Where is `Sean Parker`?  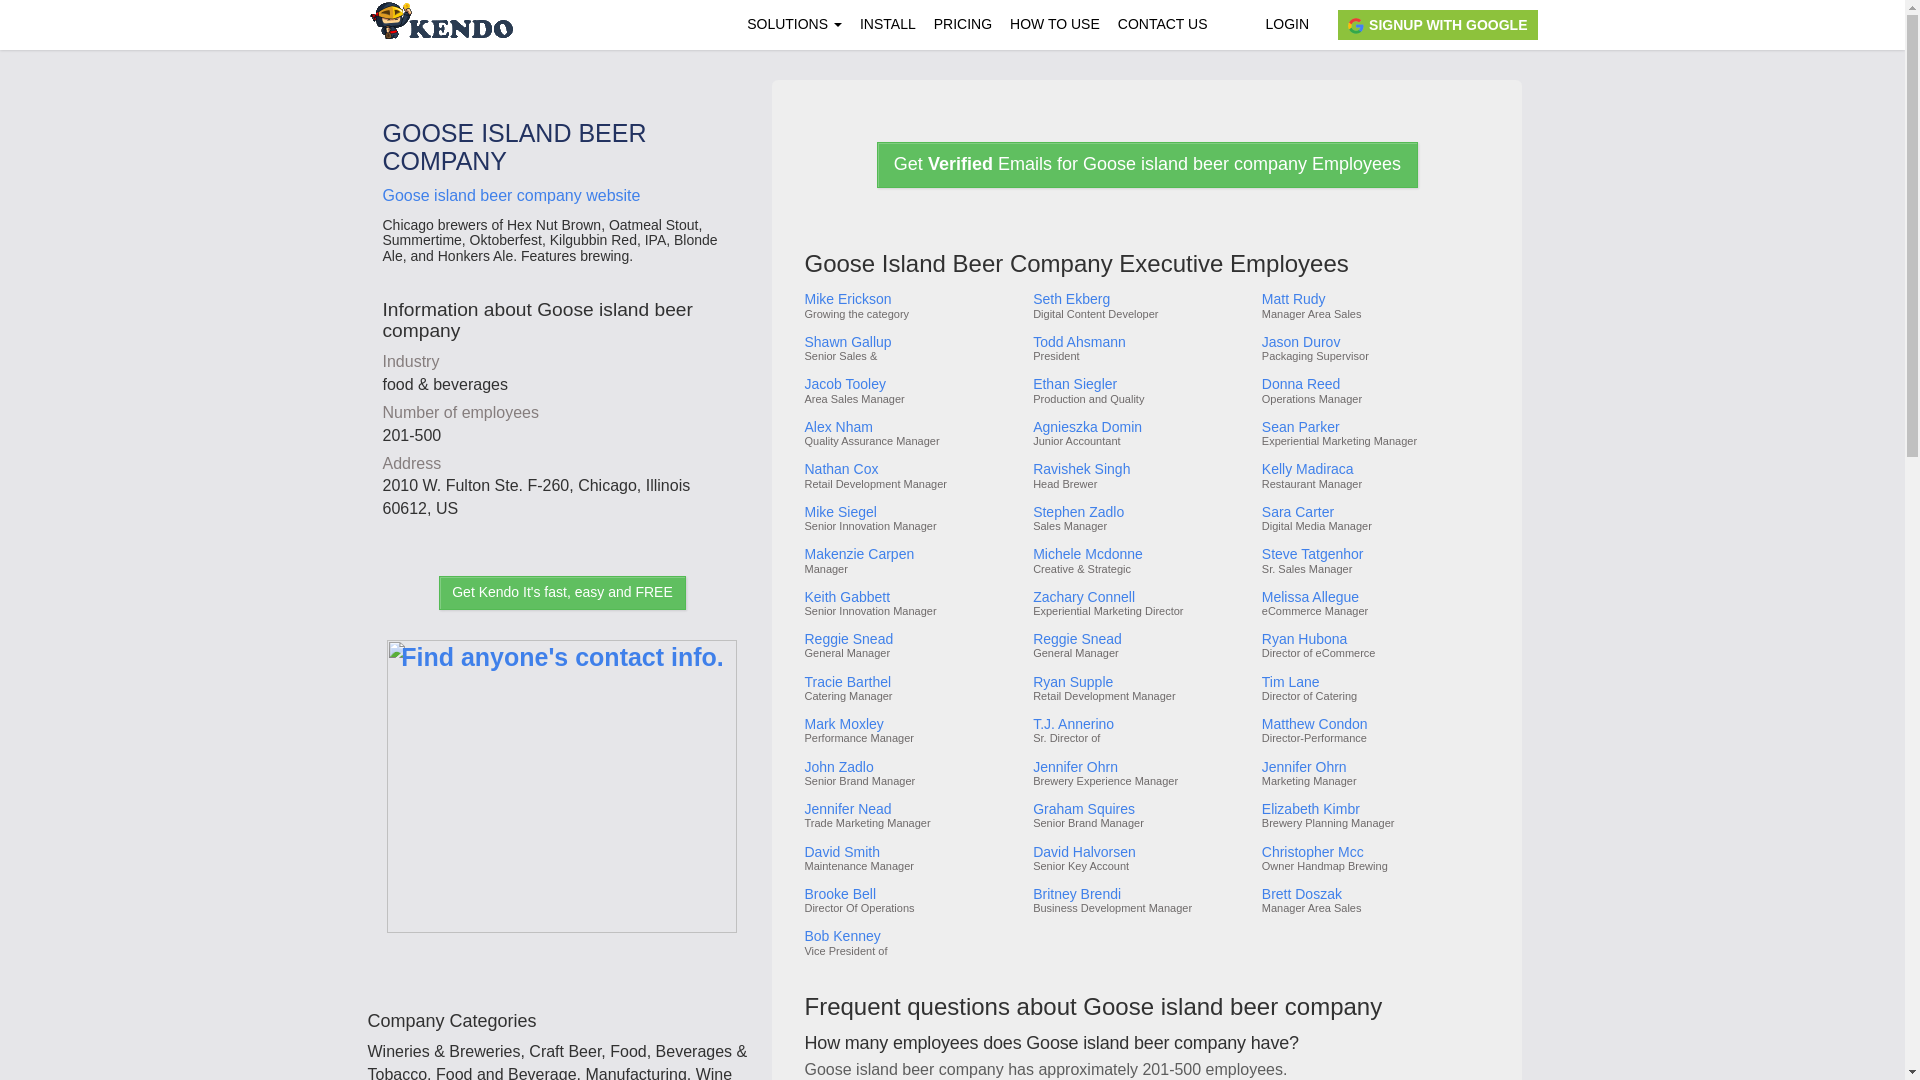 Sean Parker is located at coordinates (1374, 428).